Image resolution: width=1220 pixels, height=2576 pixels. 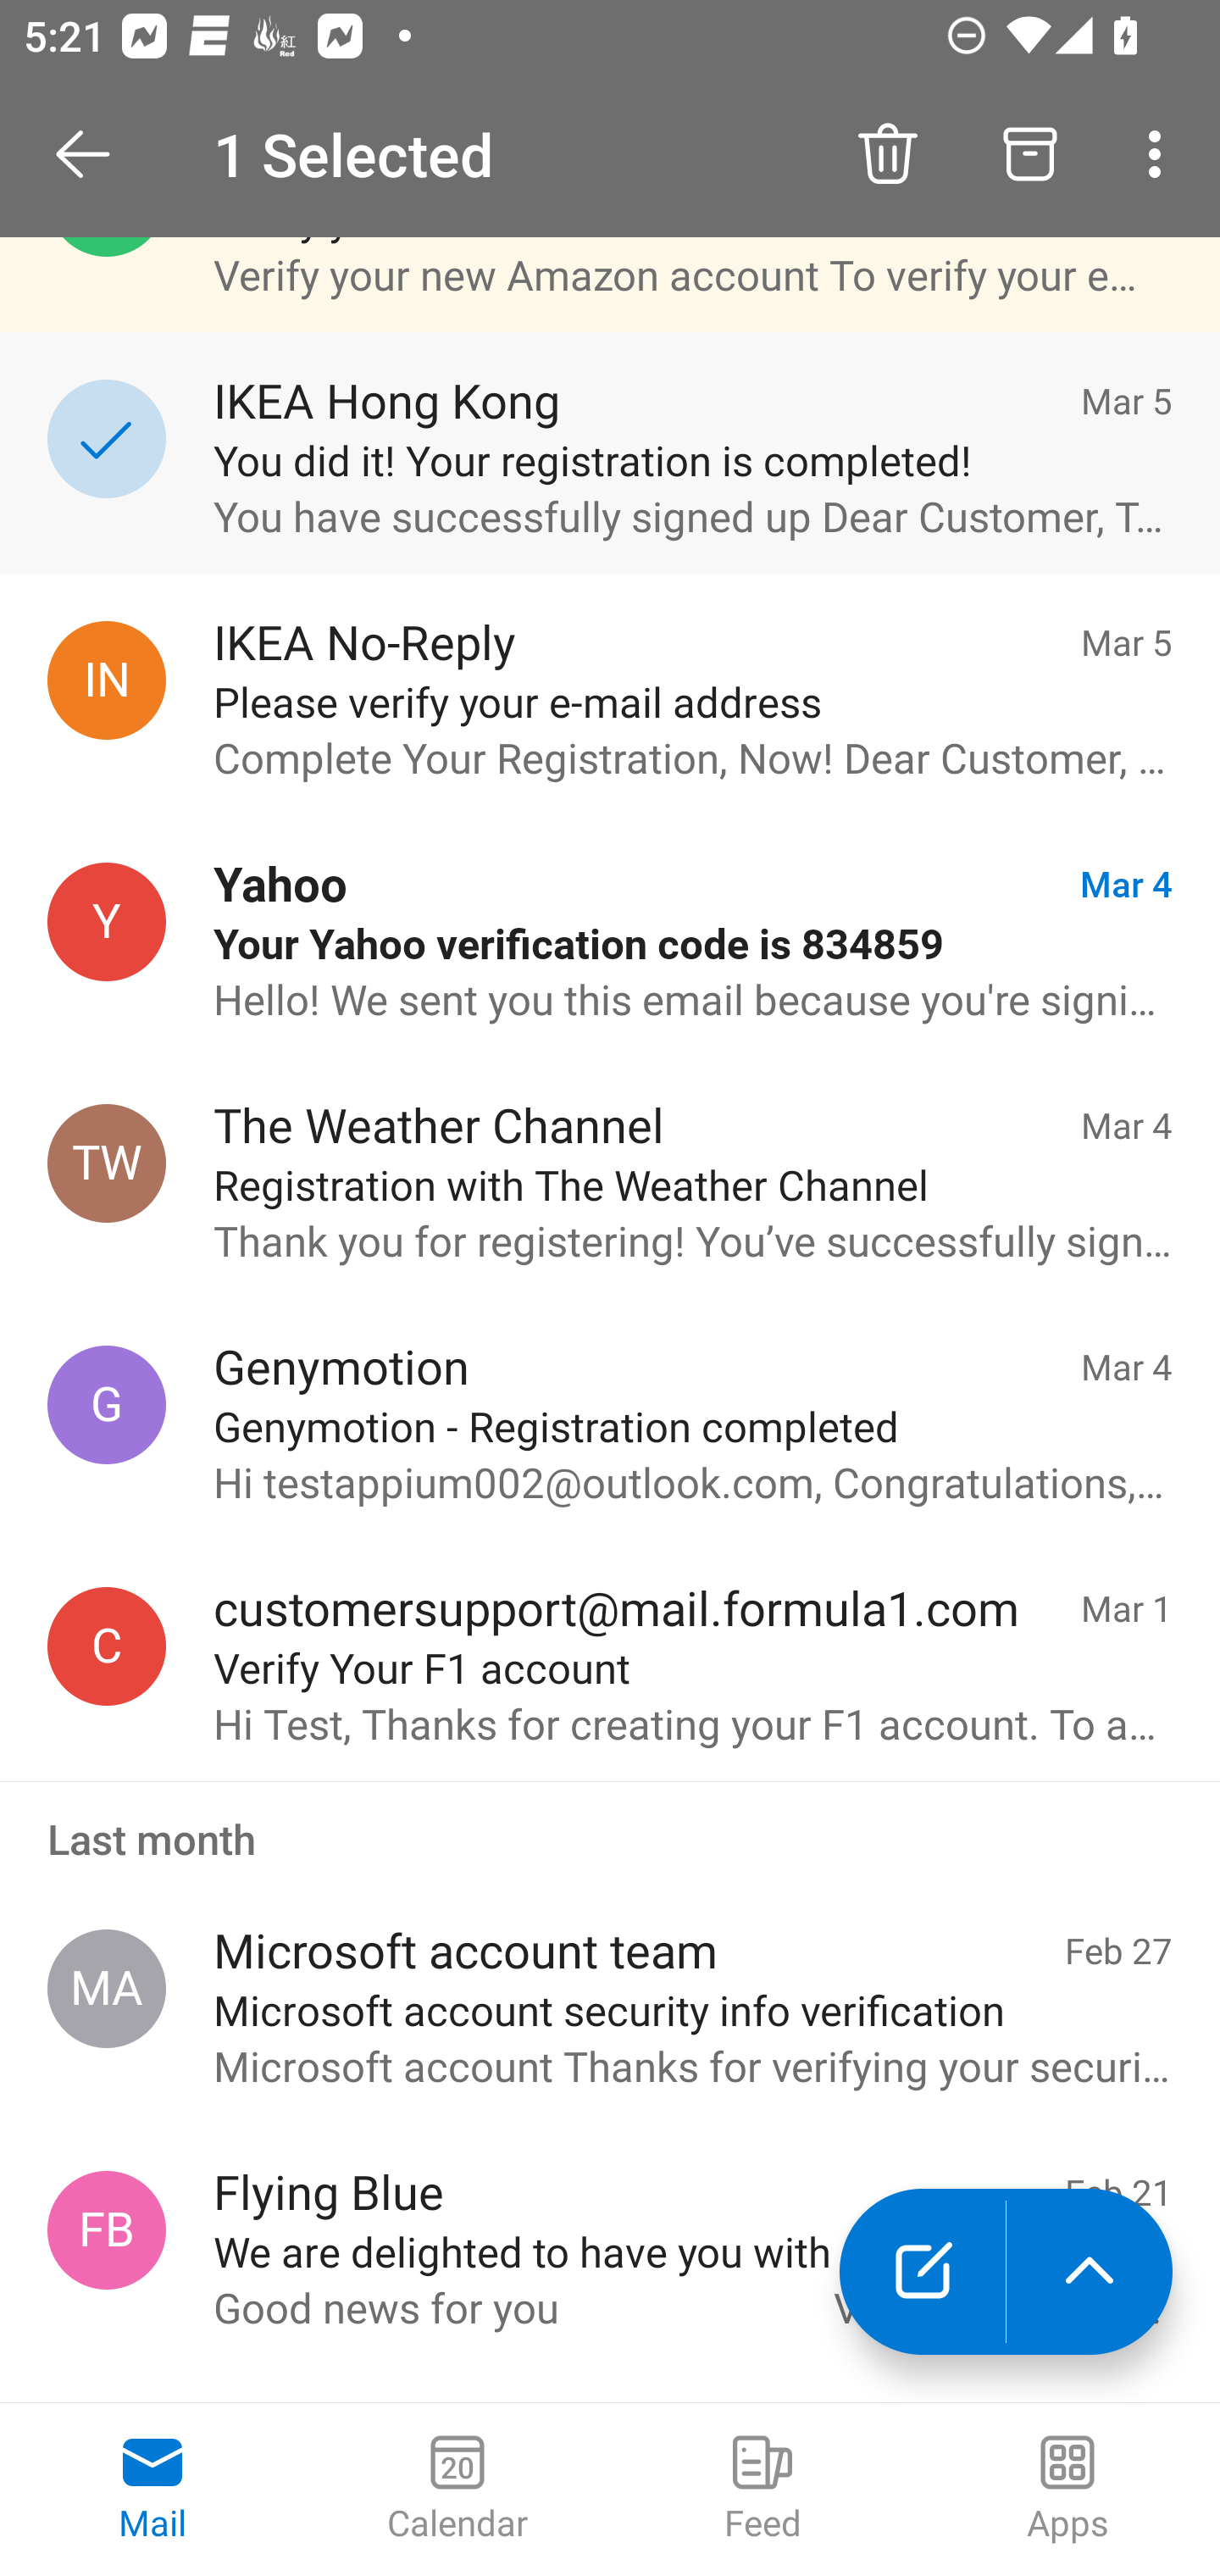 What do you see at coordinates (1030, 154) in the screenshot?
I see `Archive` at bounding box center [1030, 154].